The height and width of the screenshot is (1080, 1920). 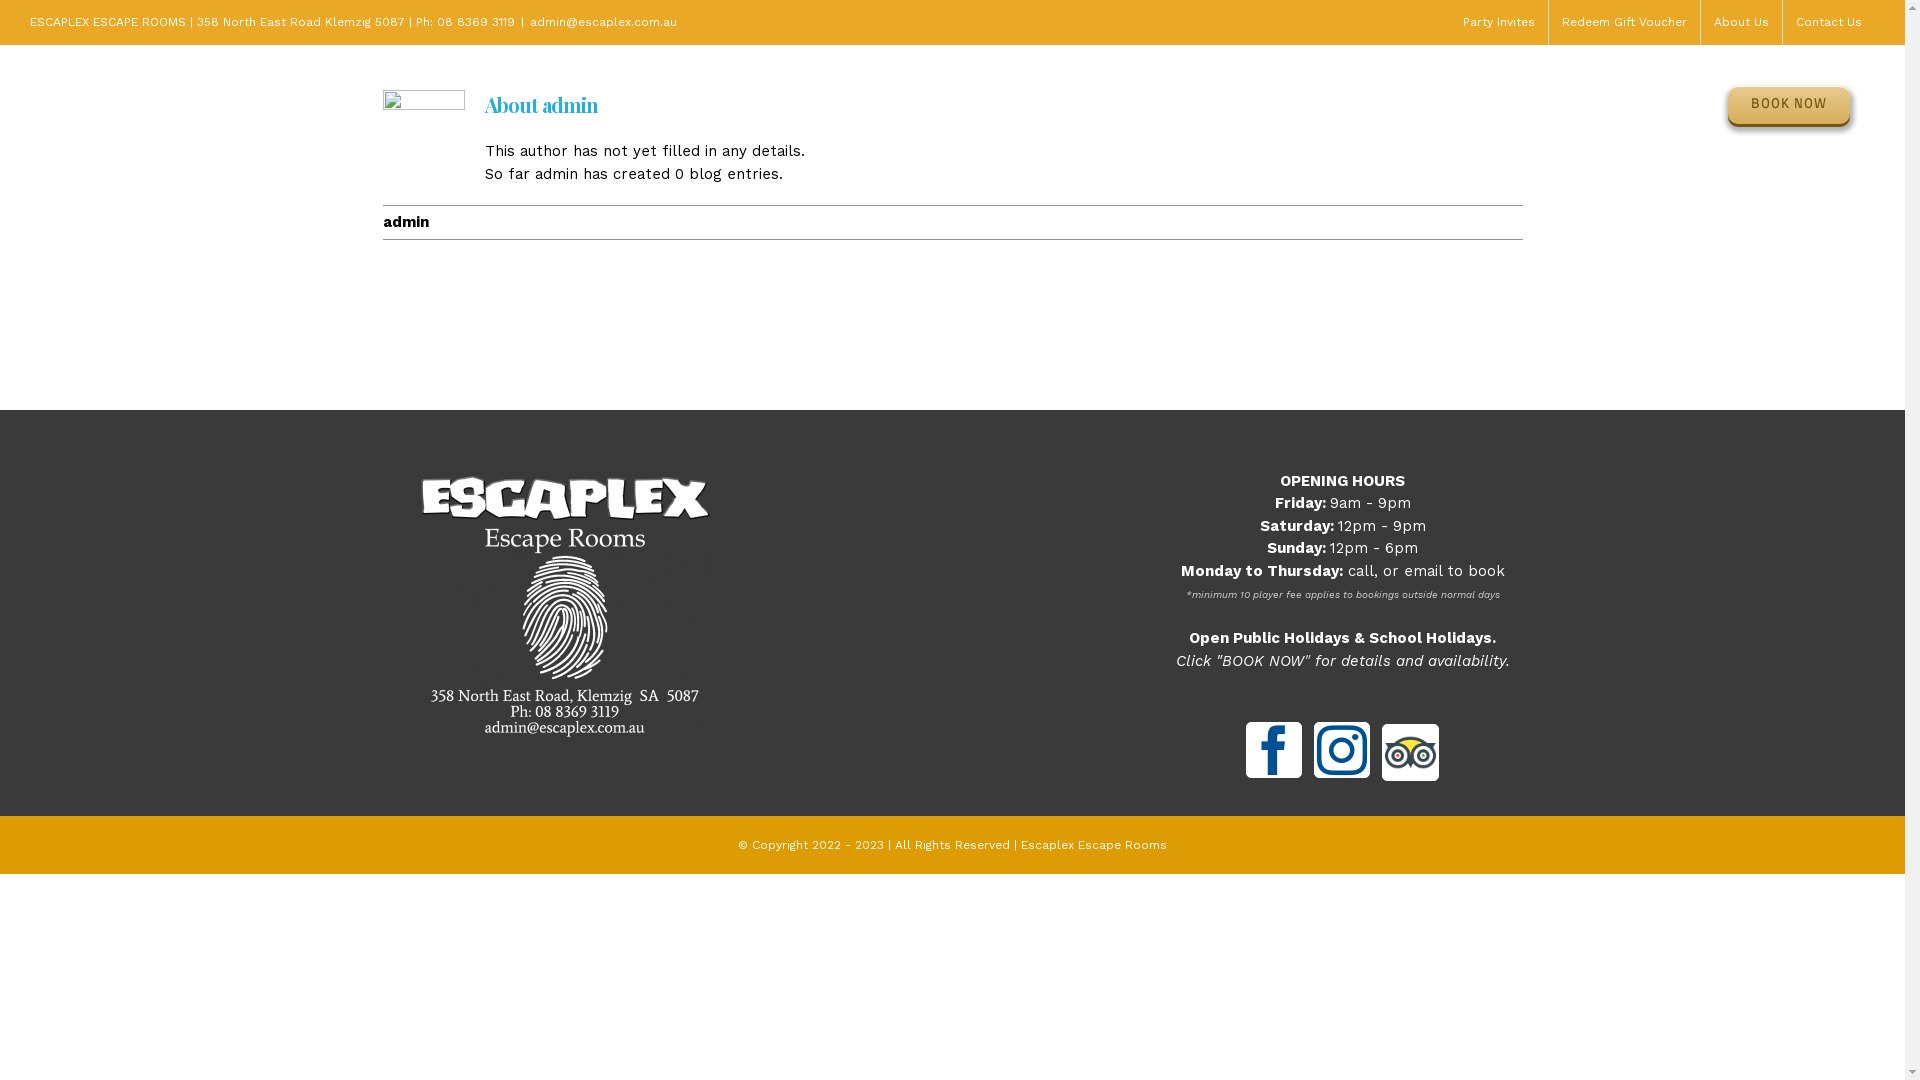 I want to click on Instagram, so click(x=1342, y=750).